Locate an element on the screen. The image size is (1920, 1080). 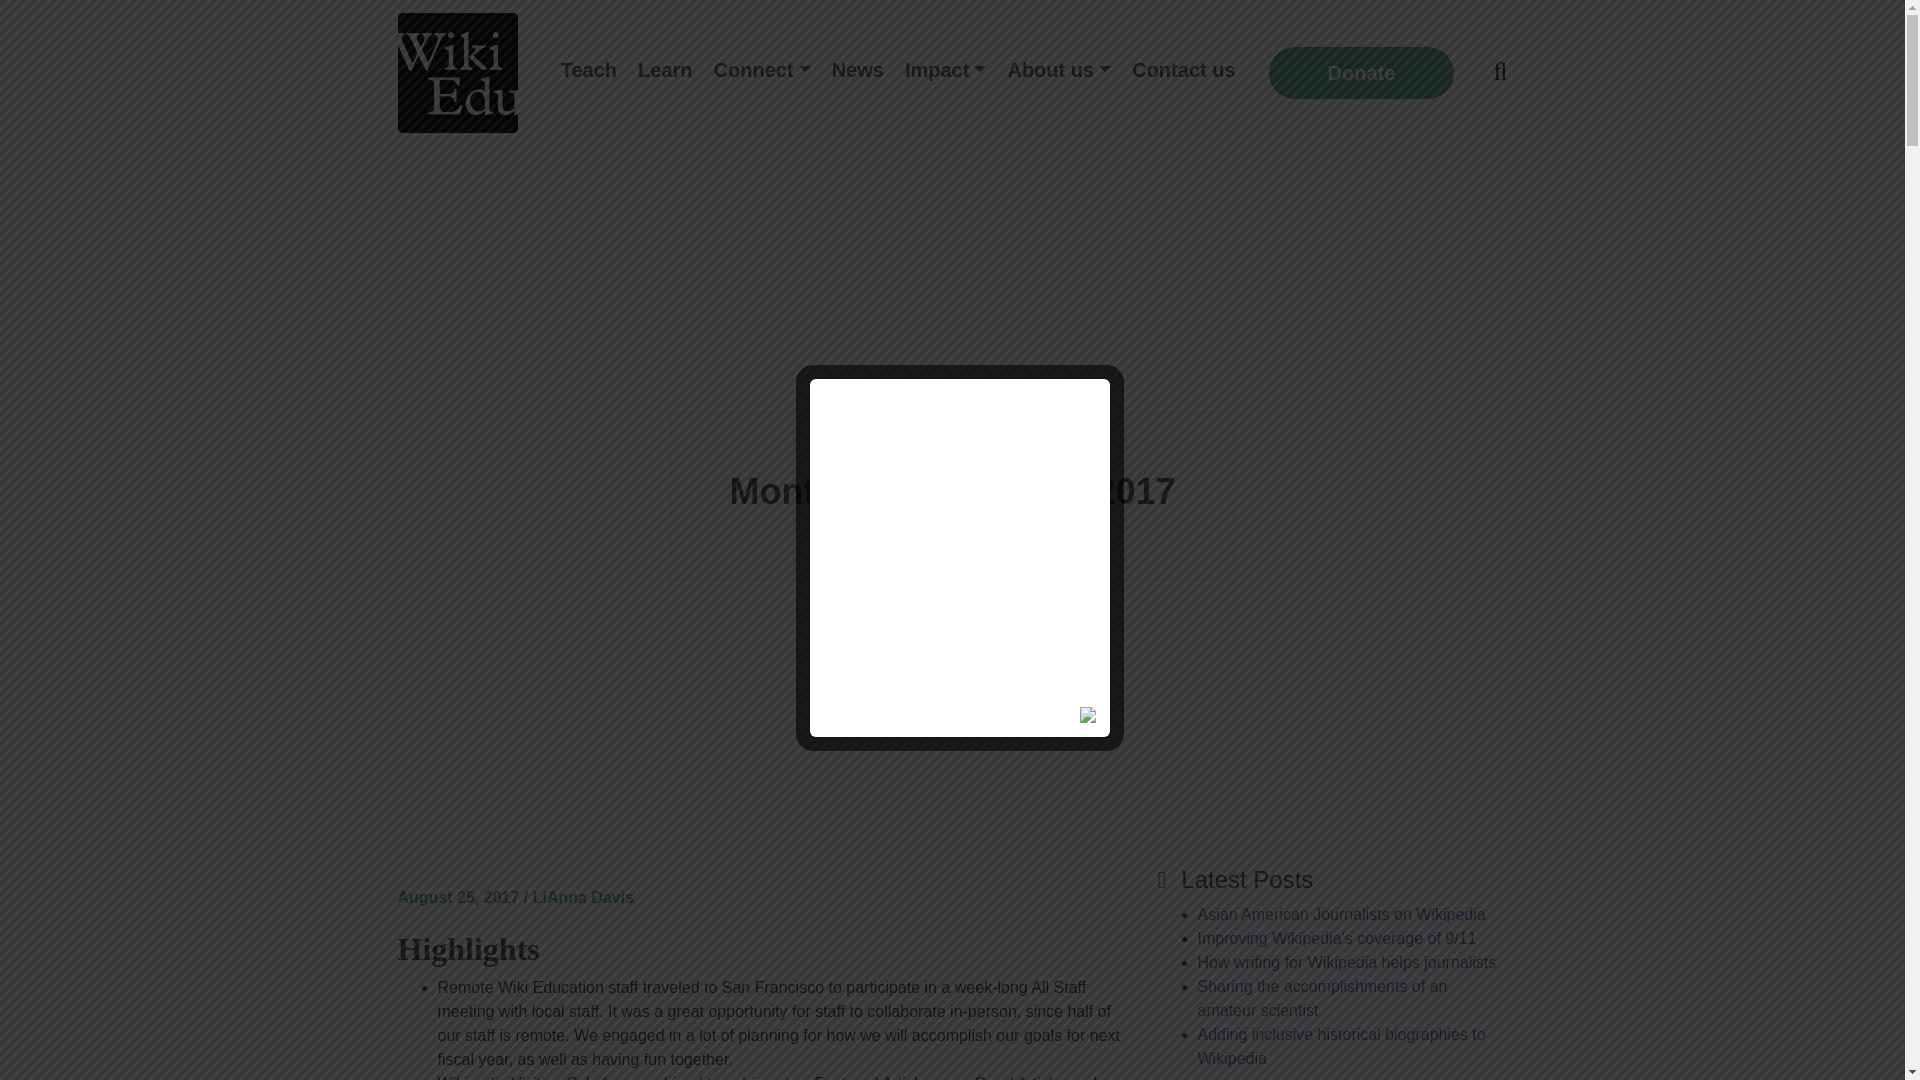
Donate is located at coordinates (1362, 72).